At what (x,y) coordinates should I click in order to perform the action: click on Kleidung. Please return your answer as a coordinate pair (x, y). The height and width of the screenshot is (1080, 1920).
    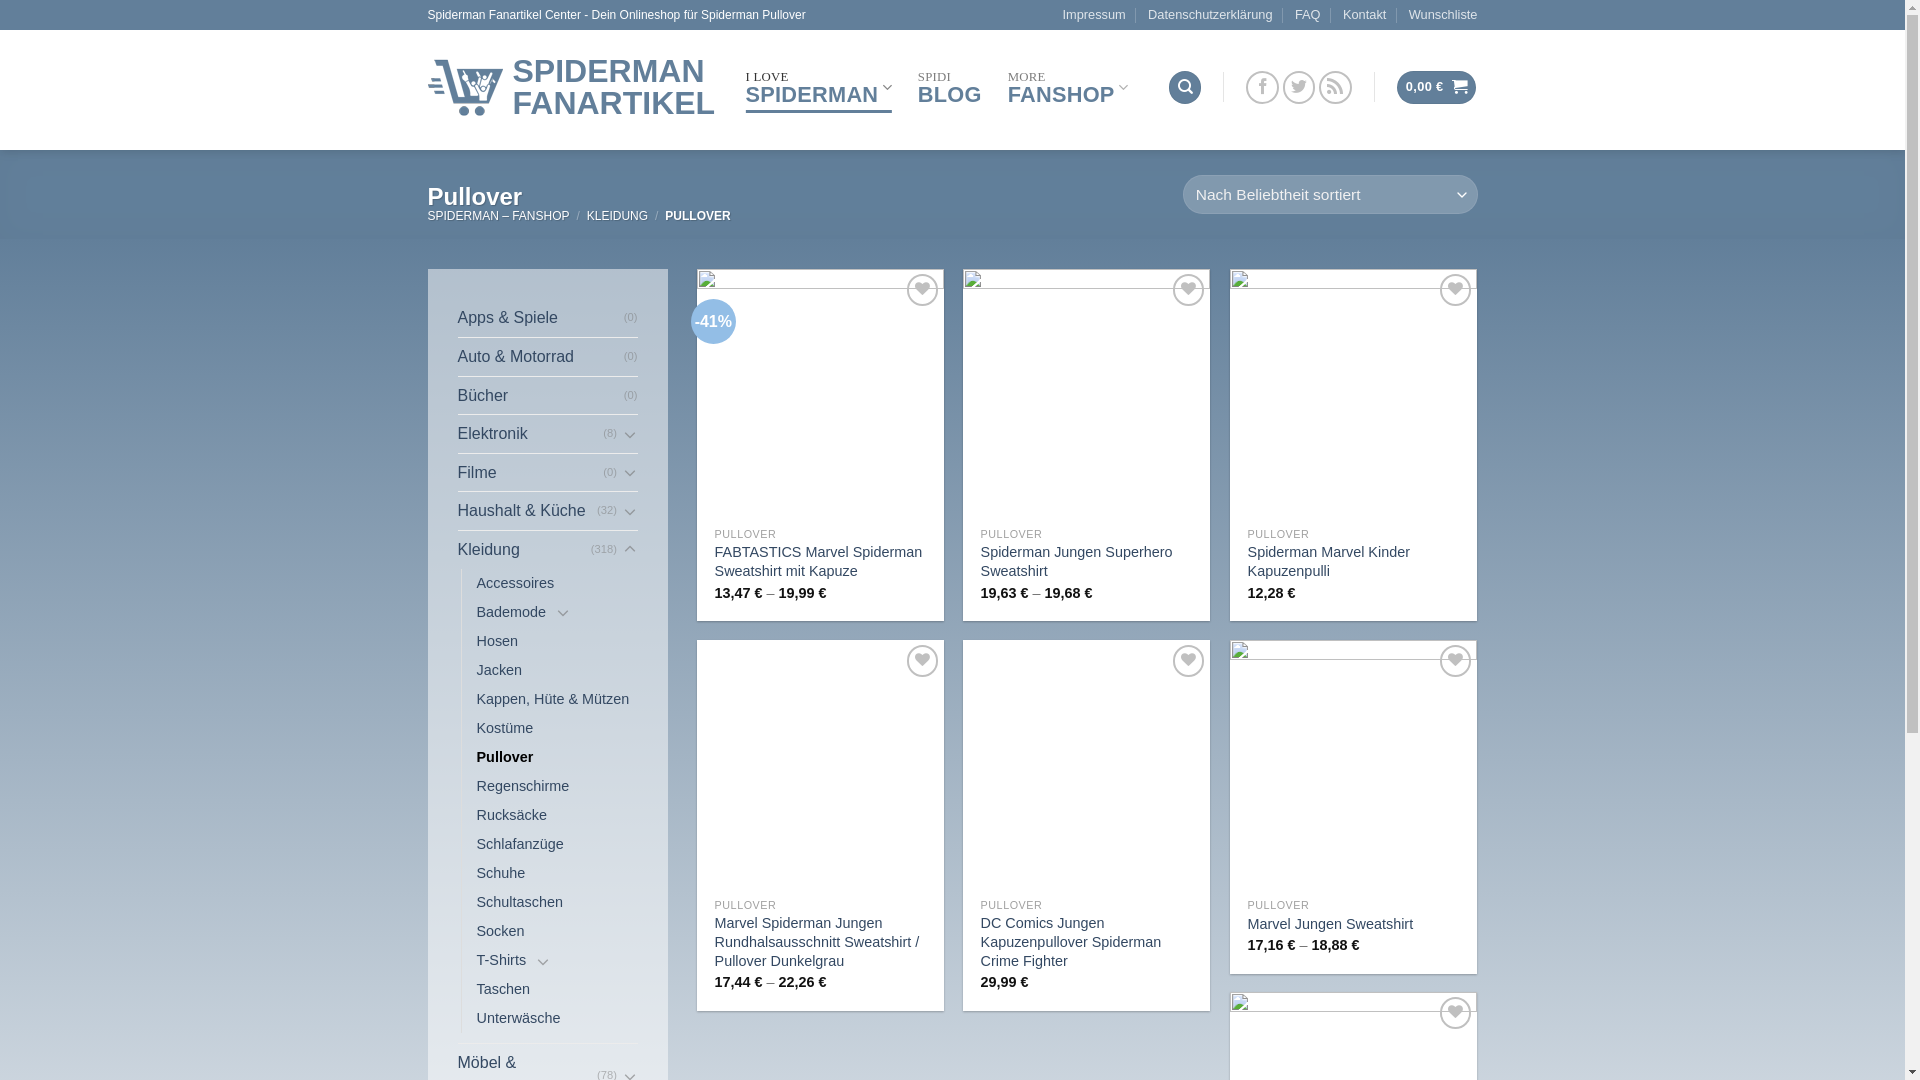
    Looking at the image, I should click on (524, 550).